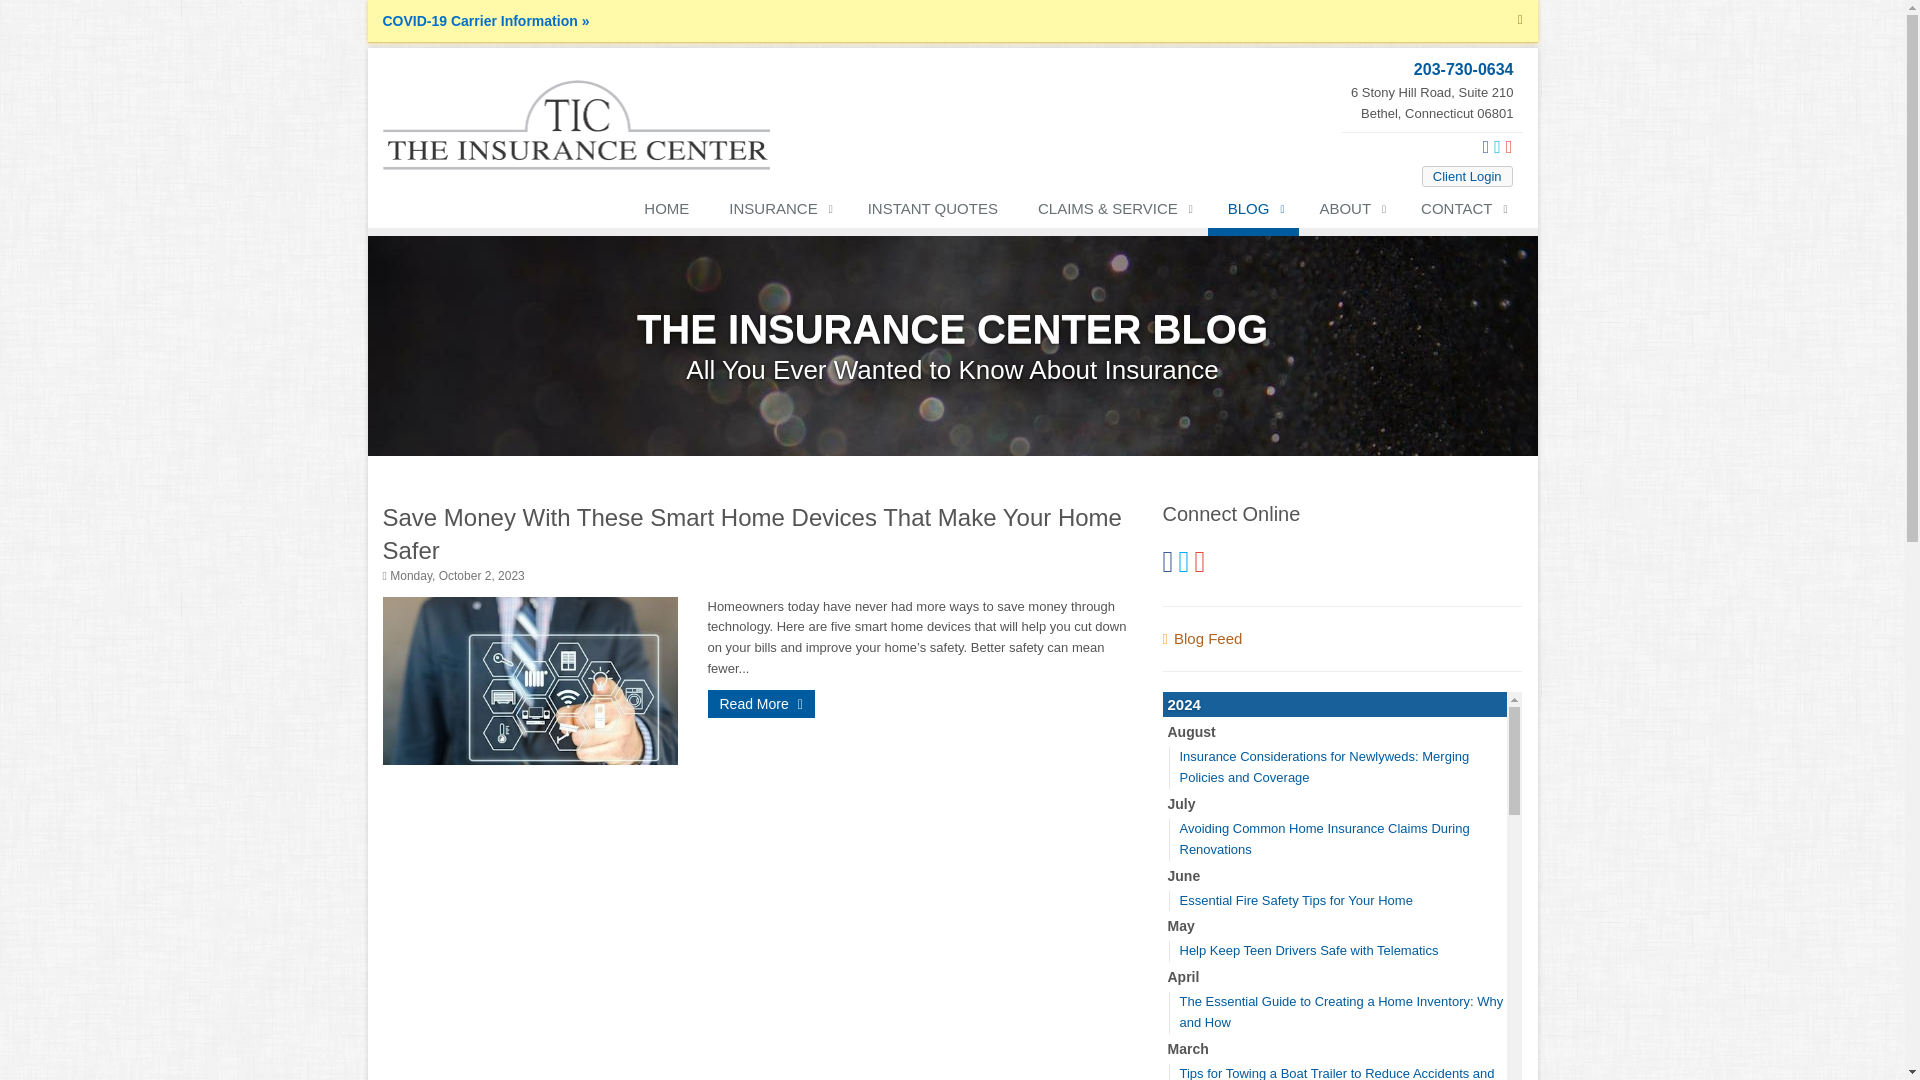 The width and height of the screenshot is (1920, 1080). Describe the element at coordinates (777, 213) in the screenshot. I see `INSURANCE` at that location.